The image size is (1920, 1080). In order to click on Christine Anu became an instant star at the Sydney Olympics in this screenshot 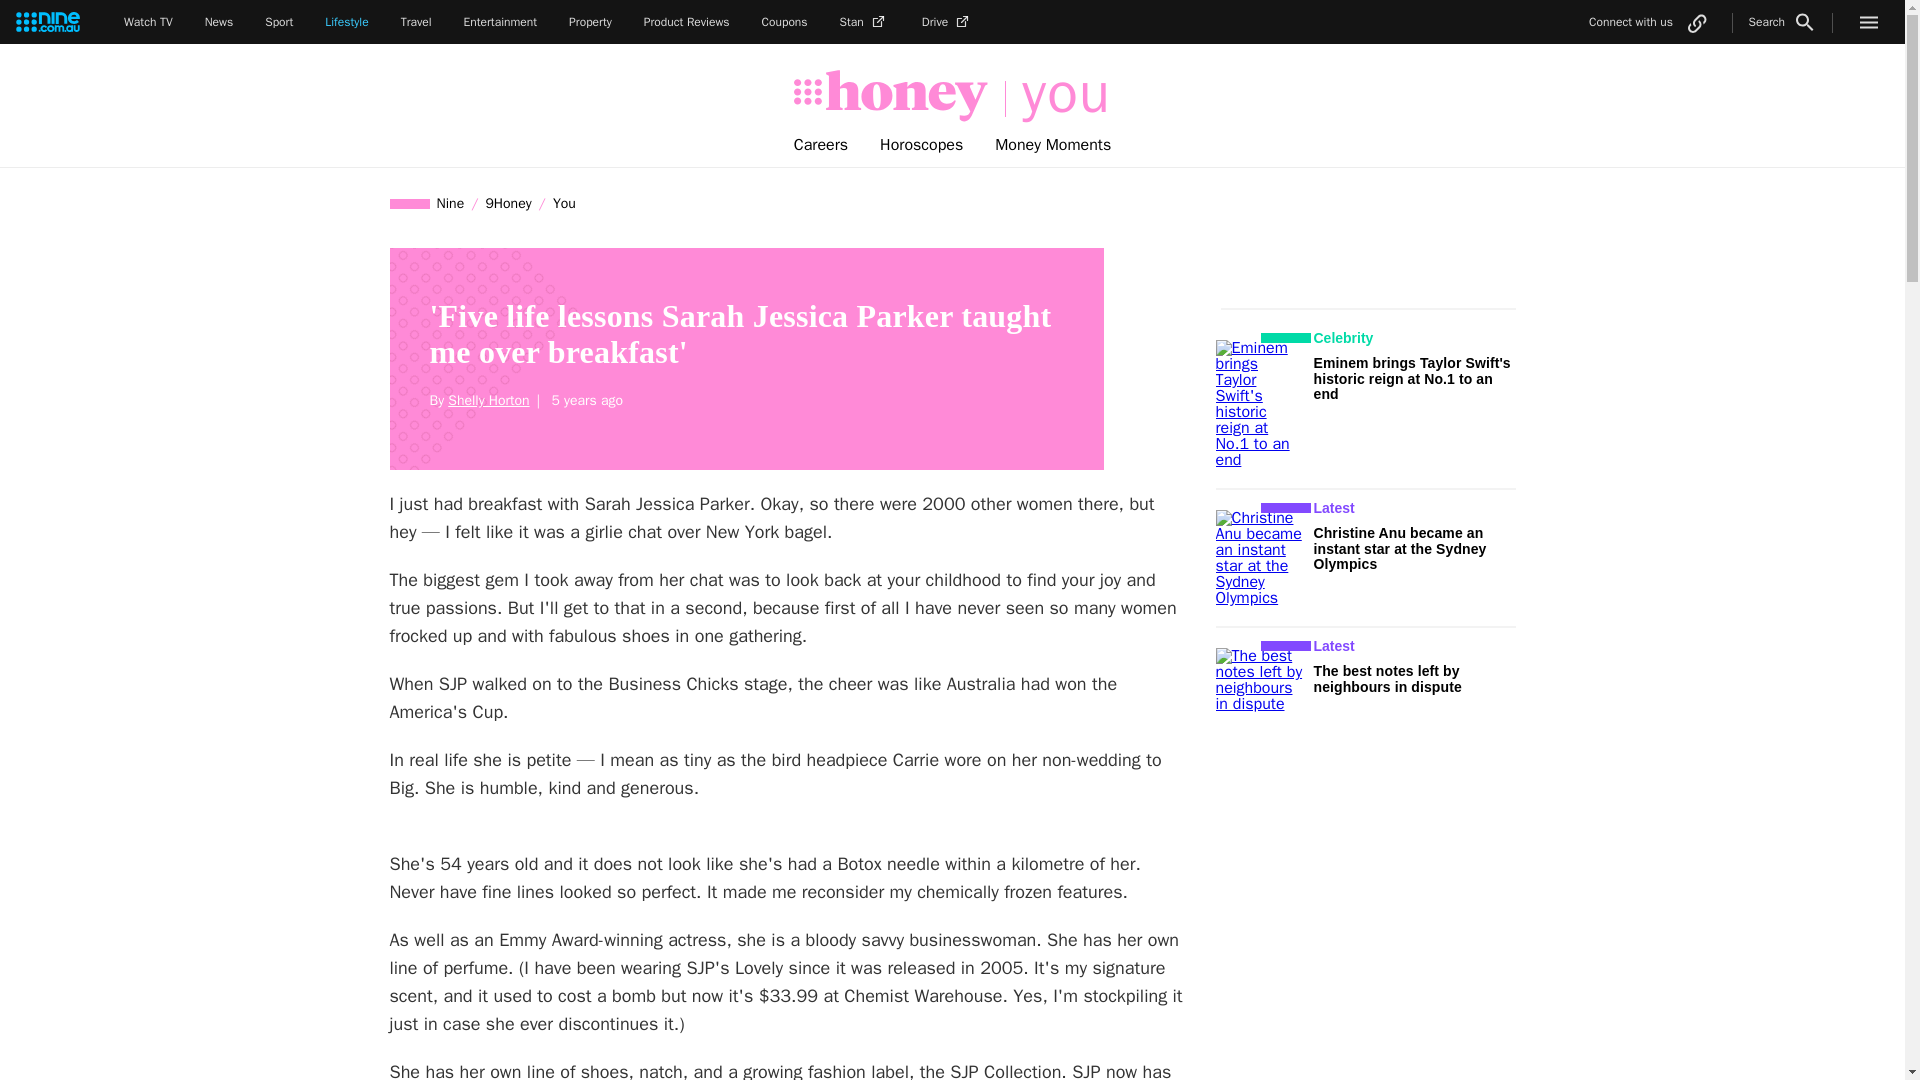, I will do `click(1400, 548)`.